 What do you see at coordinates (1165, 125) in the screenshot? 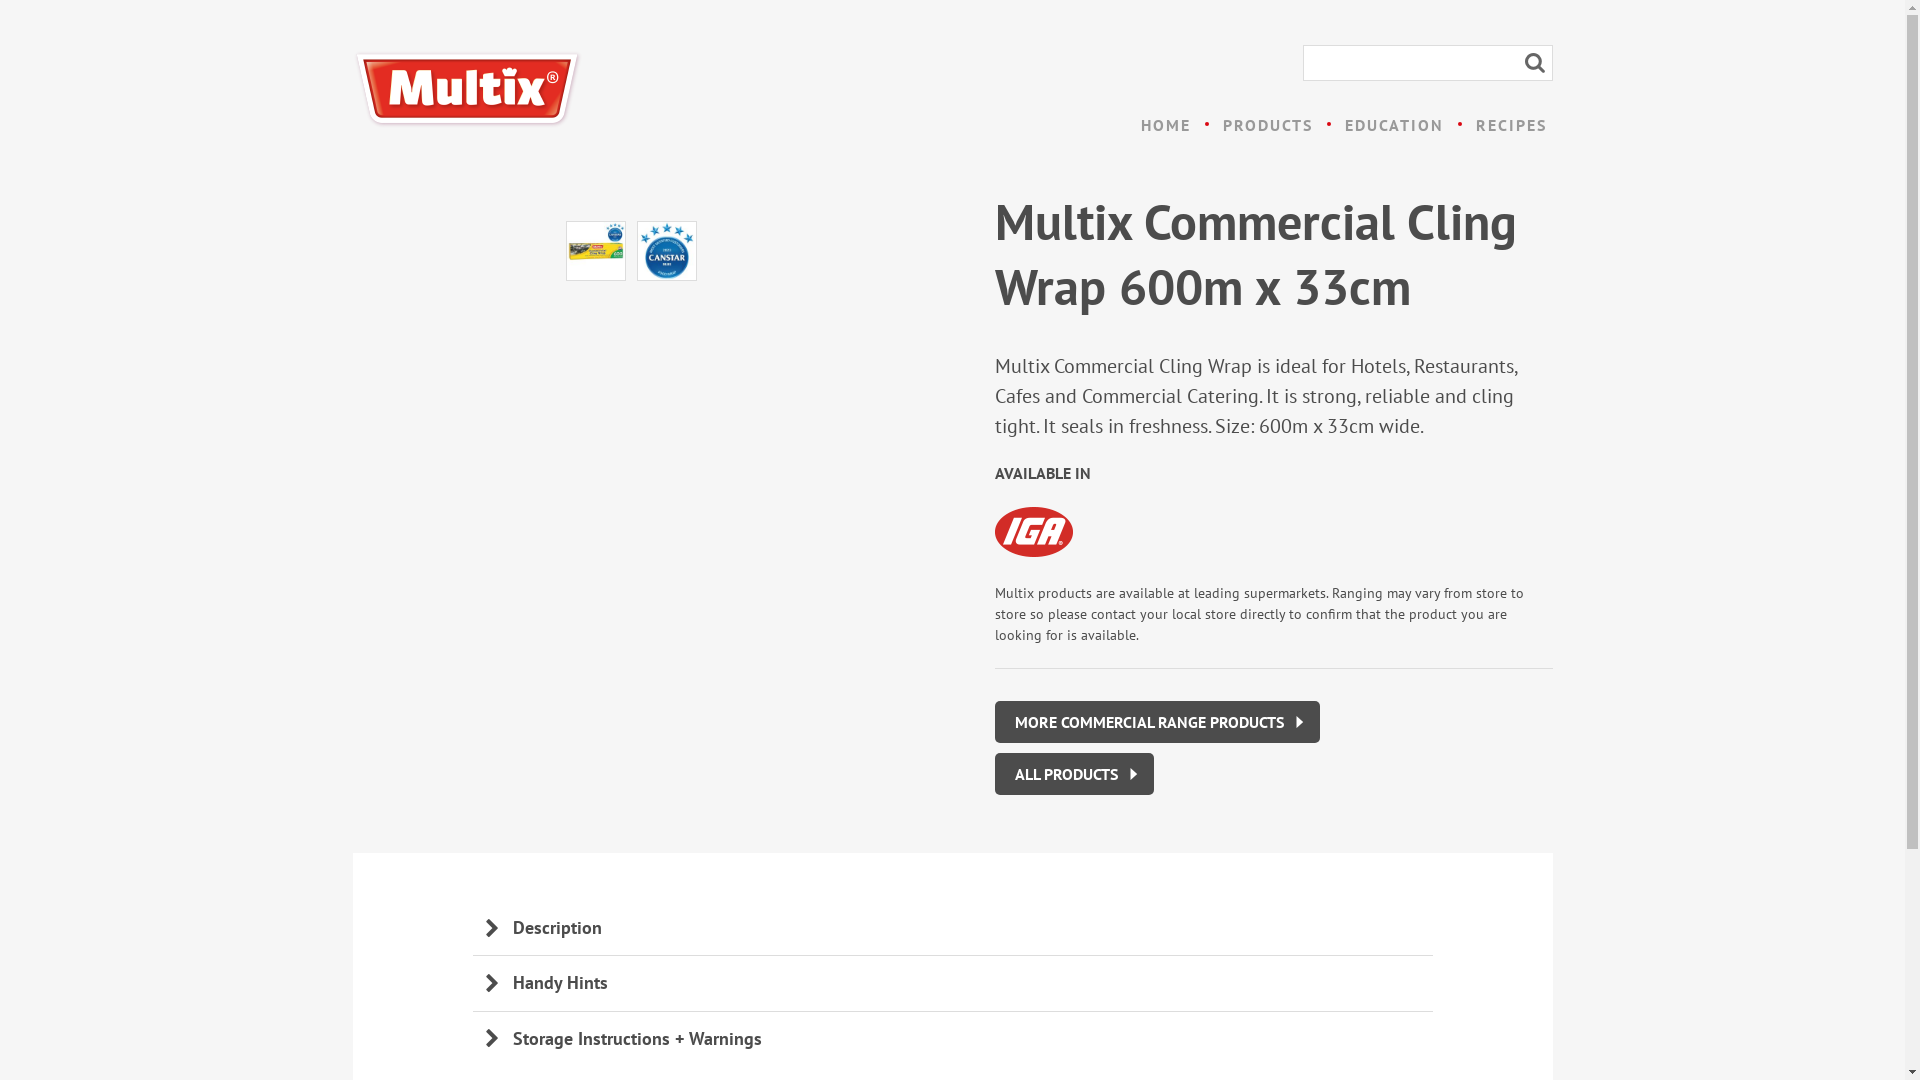
I see `HOME` at bounding box center [1165, 125].